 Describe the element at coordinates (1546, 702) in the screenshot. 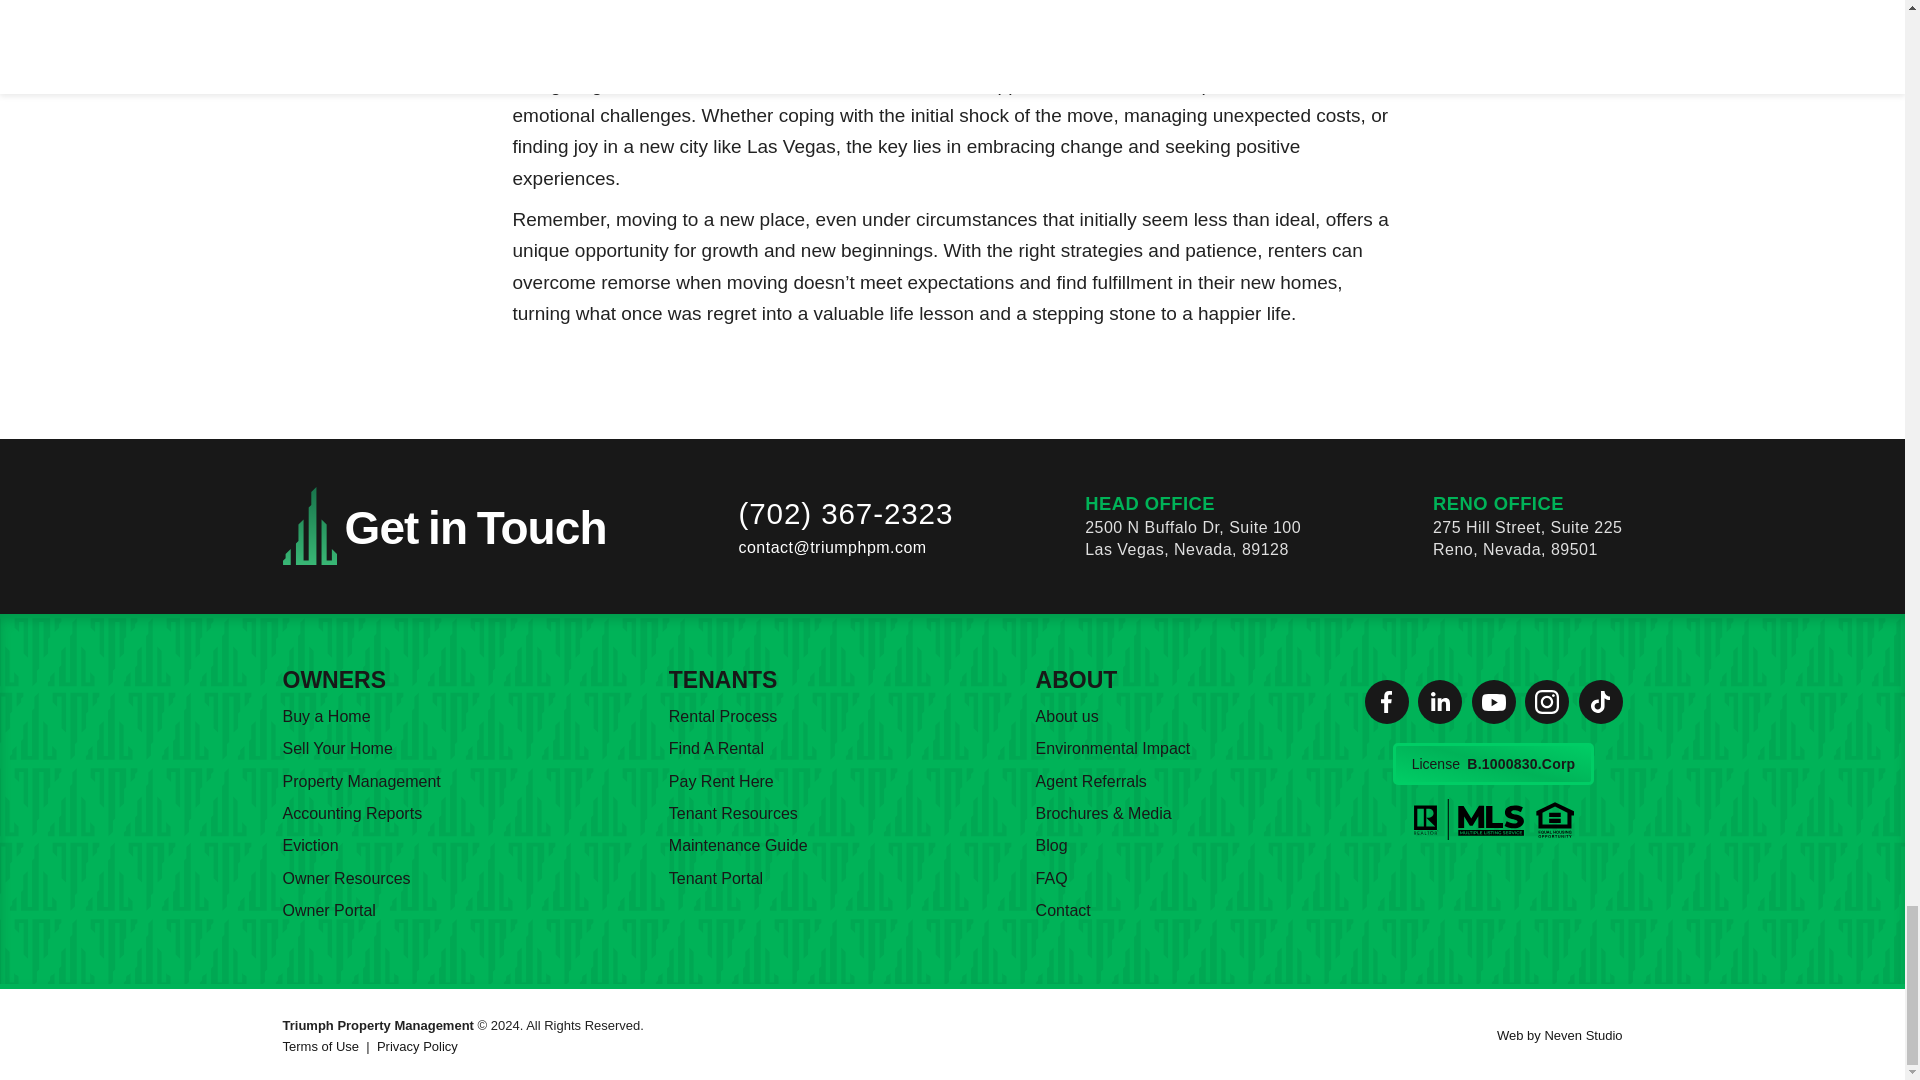

I see `Triumph Property Management on Instagram` at that location.